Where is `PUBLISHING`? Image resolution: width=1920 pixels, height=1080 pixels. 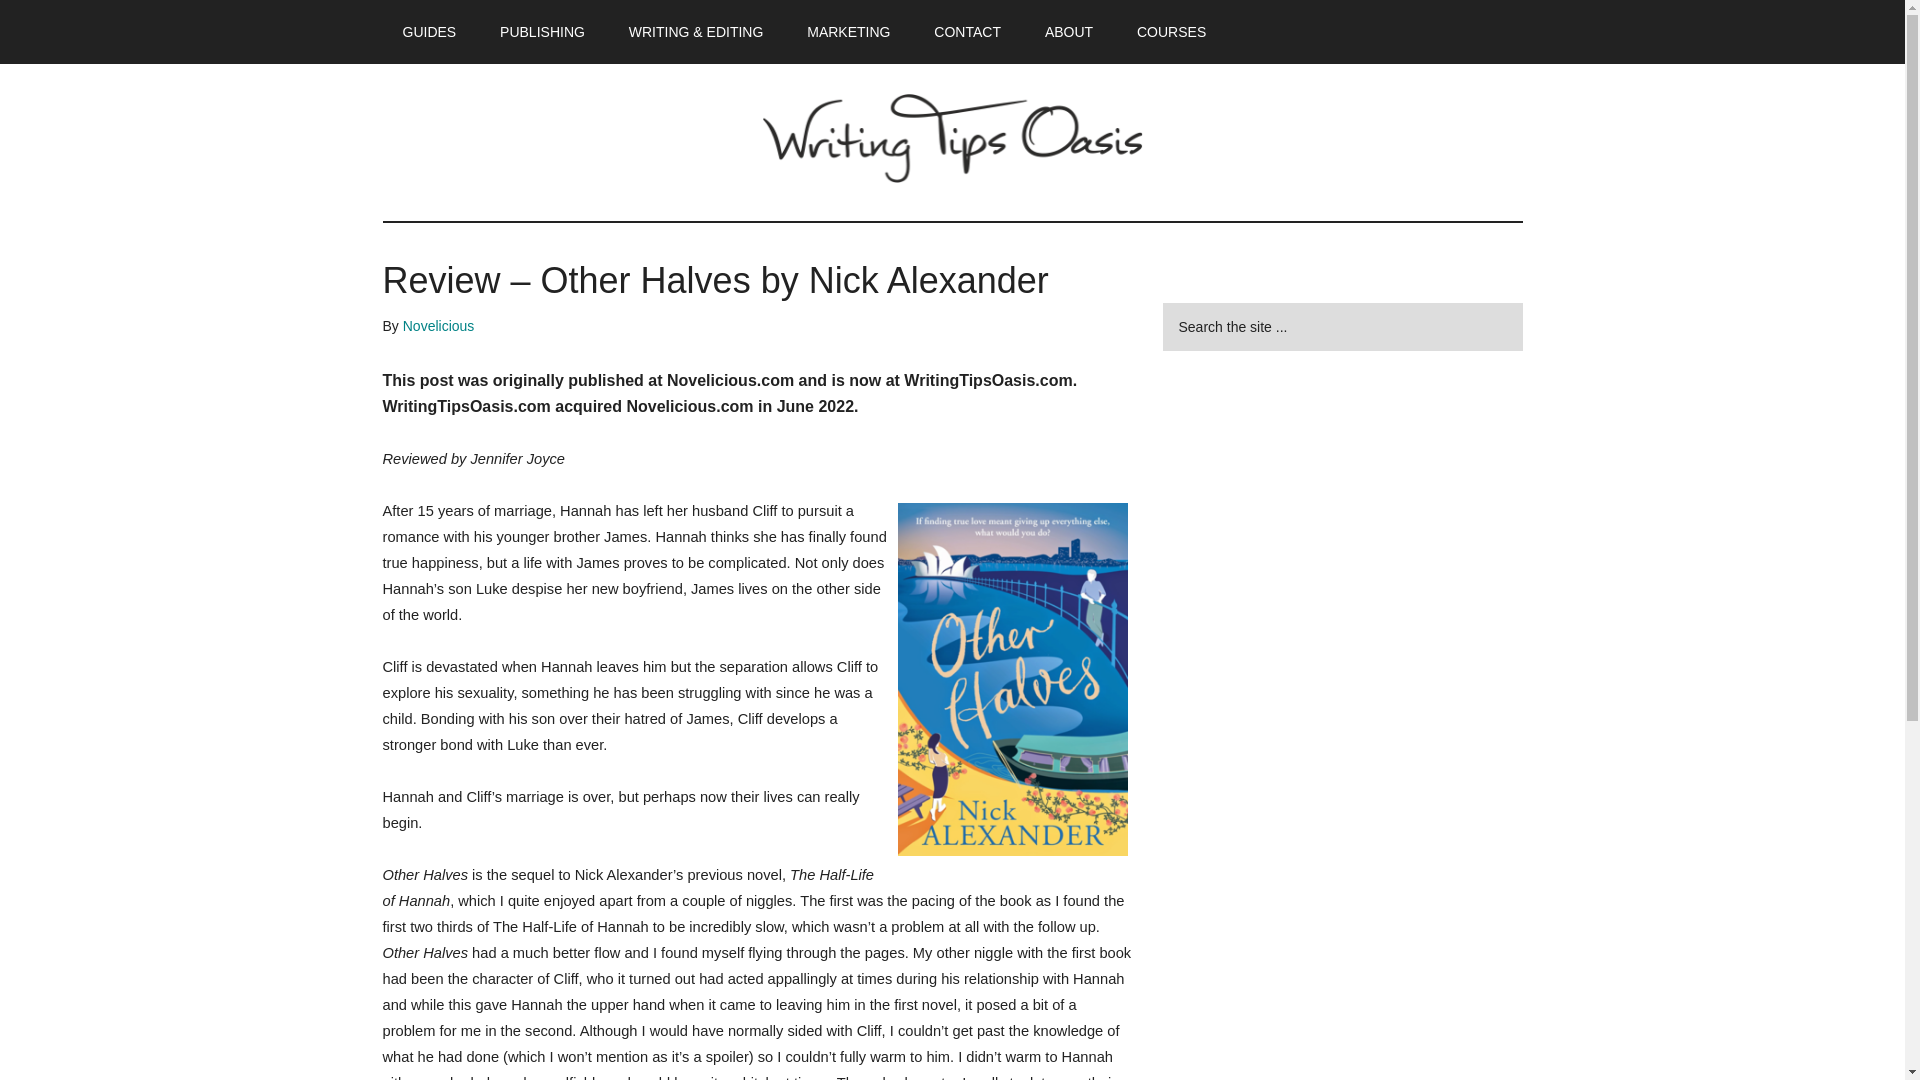 PUBLISHING is located at coordinates (542, 32).